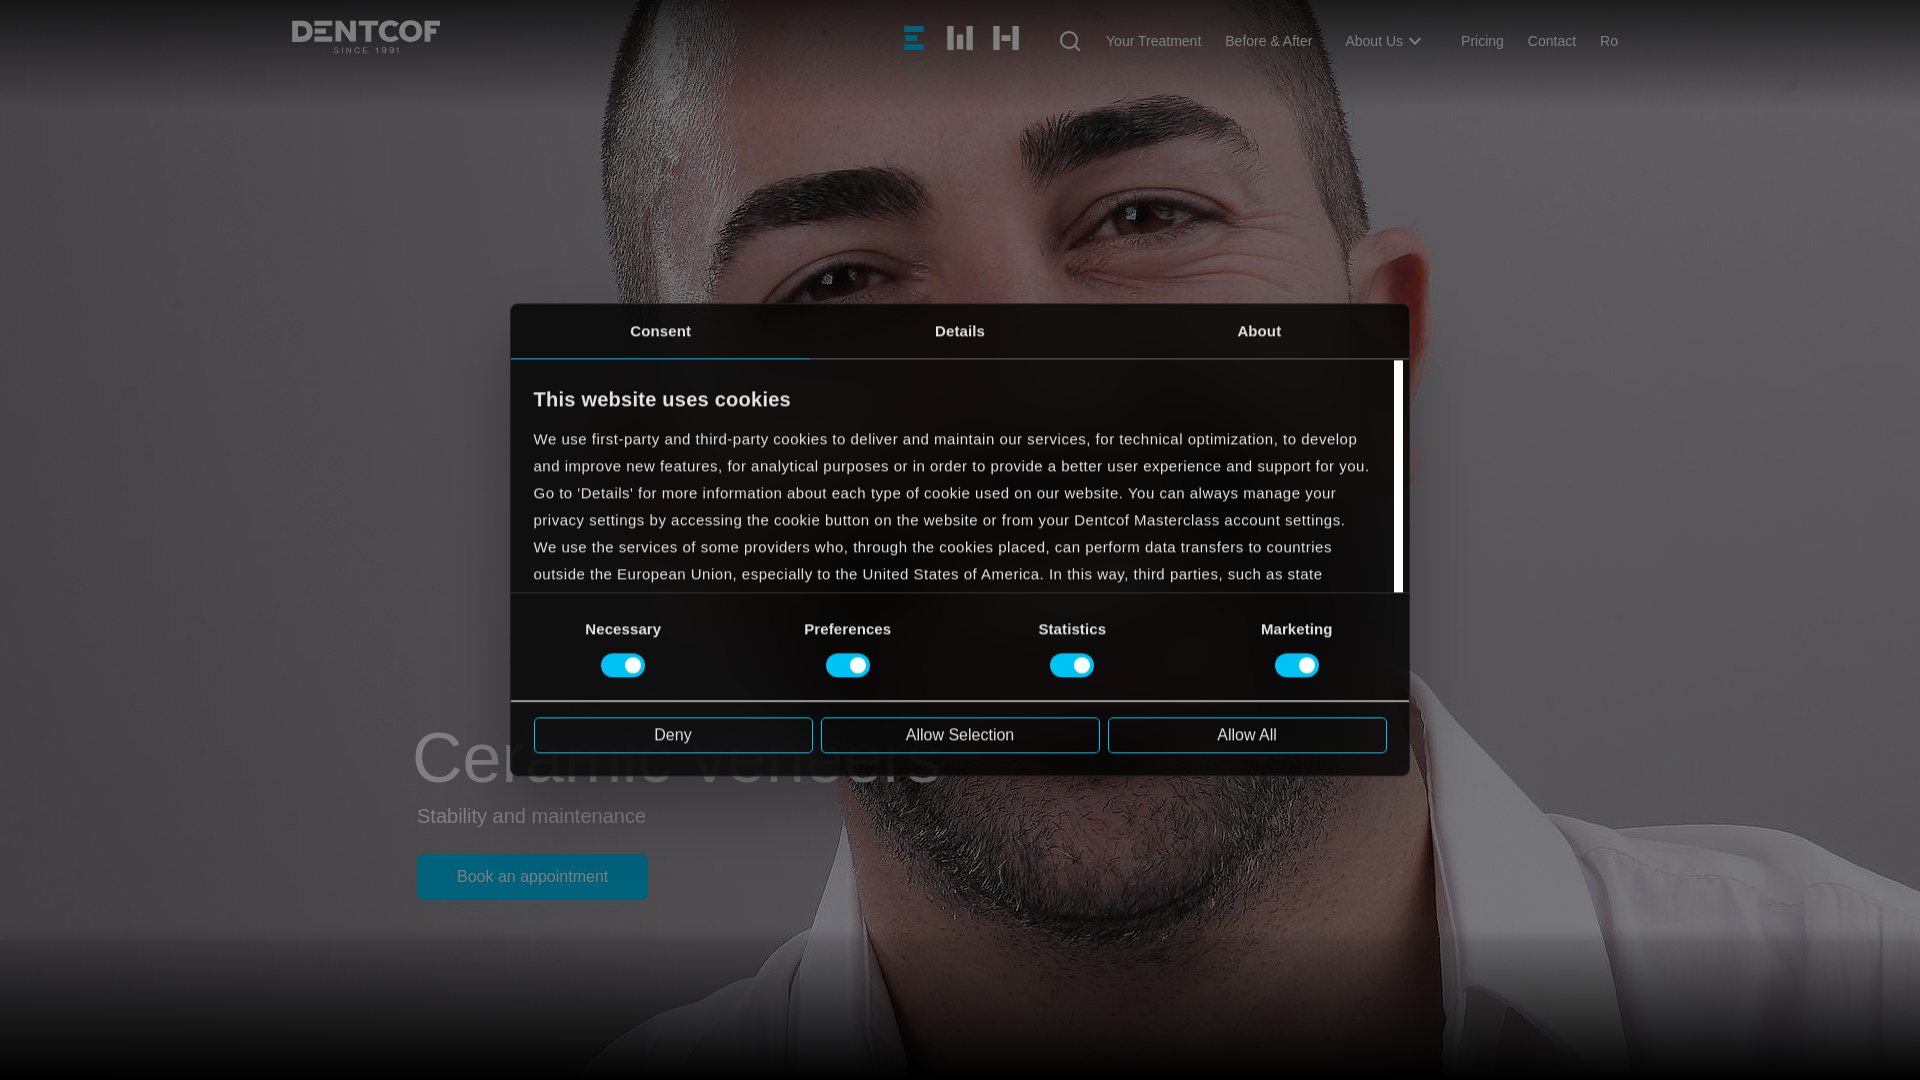  I want to click on Details, so click(960, 330).